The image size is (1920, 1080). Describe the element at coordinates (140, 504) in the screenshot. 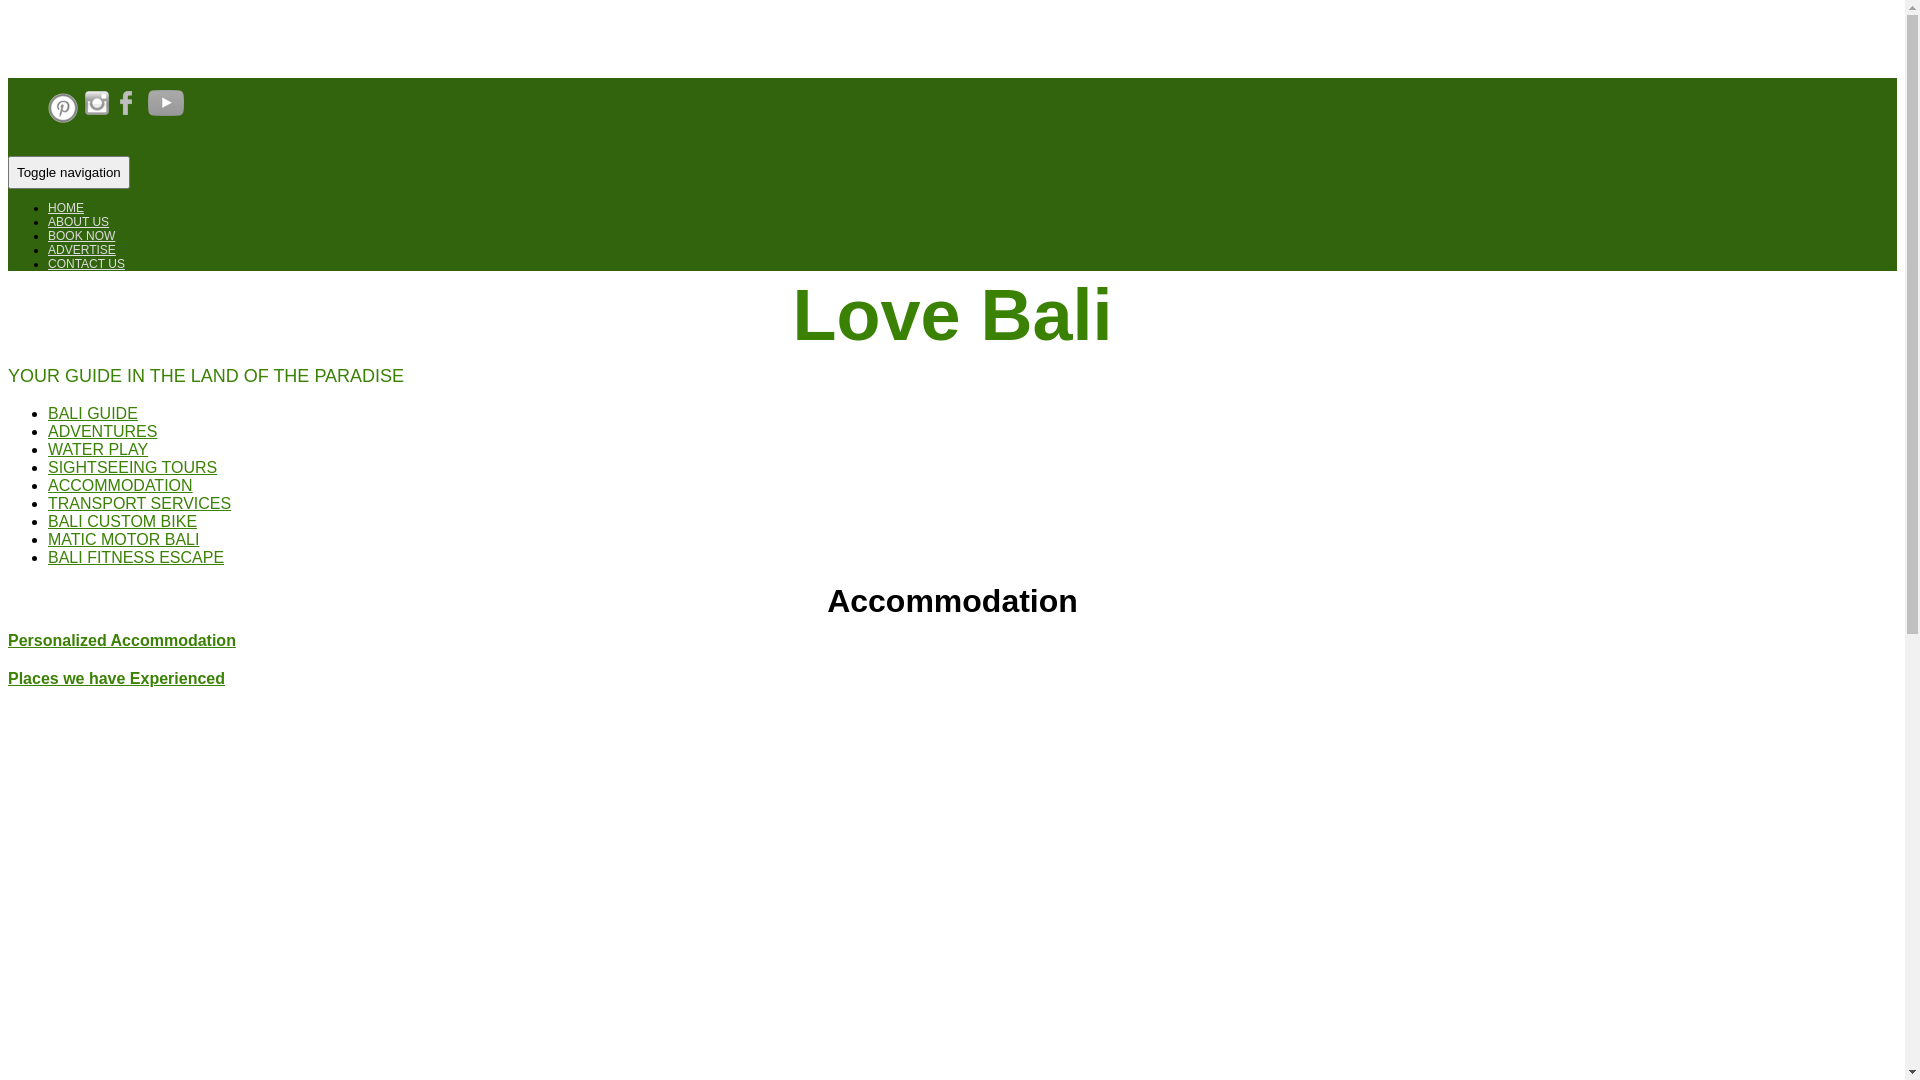

I see `TRANSPORT SERVICES` at that location.